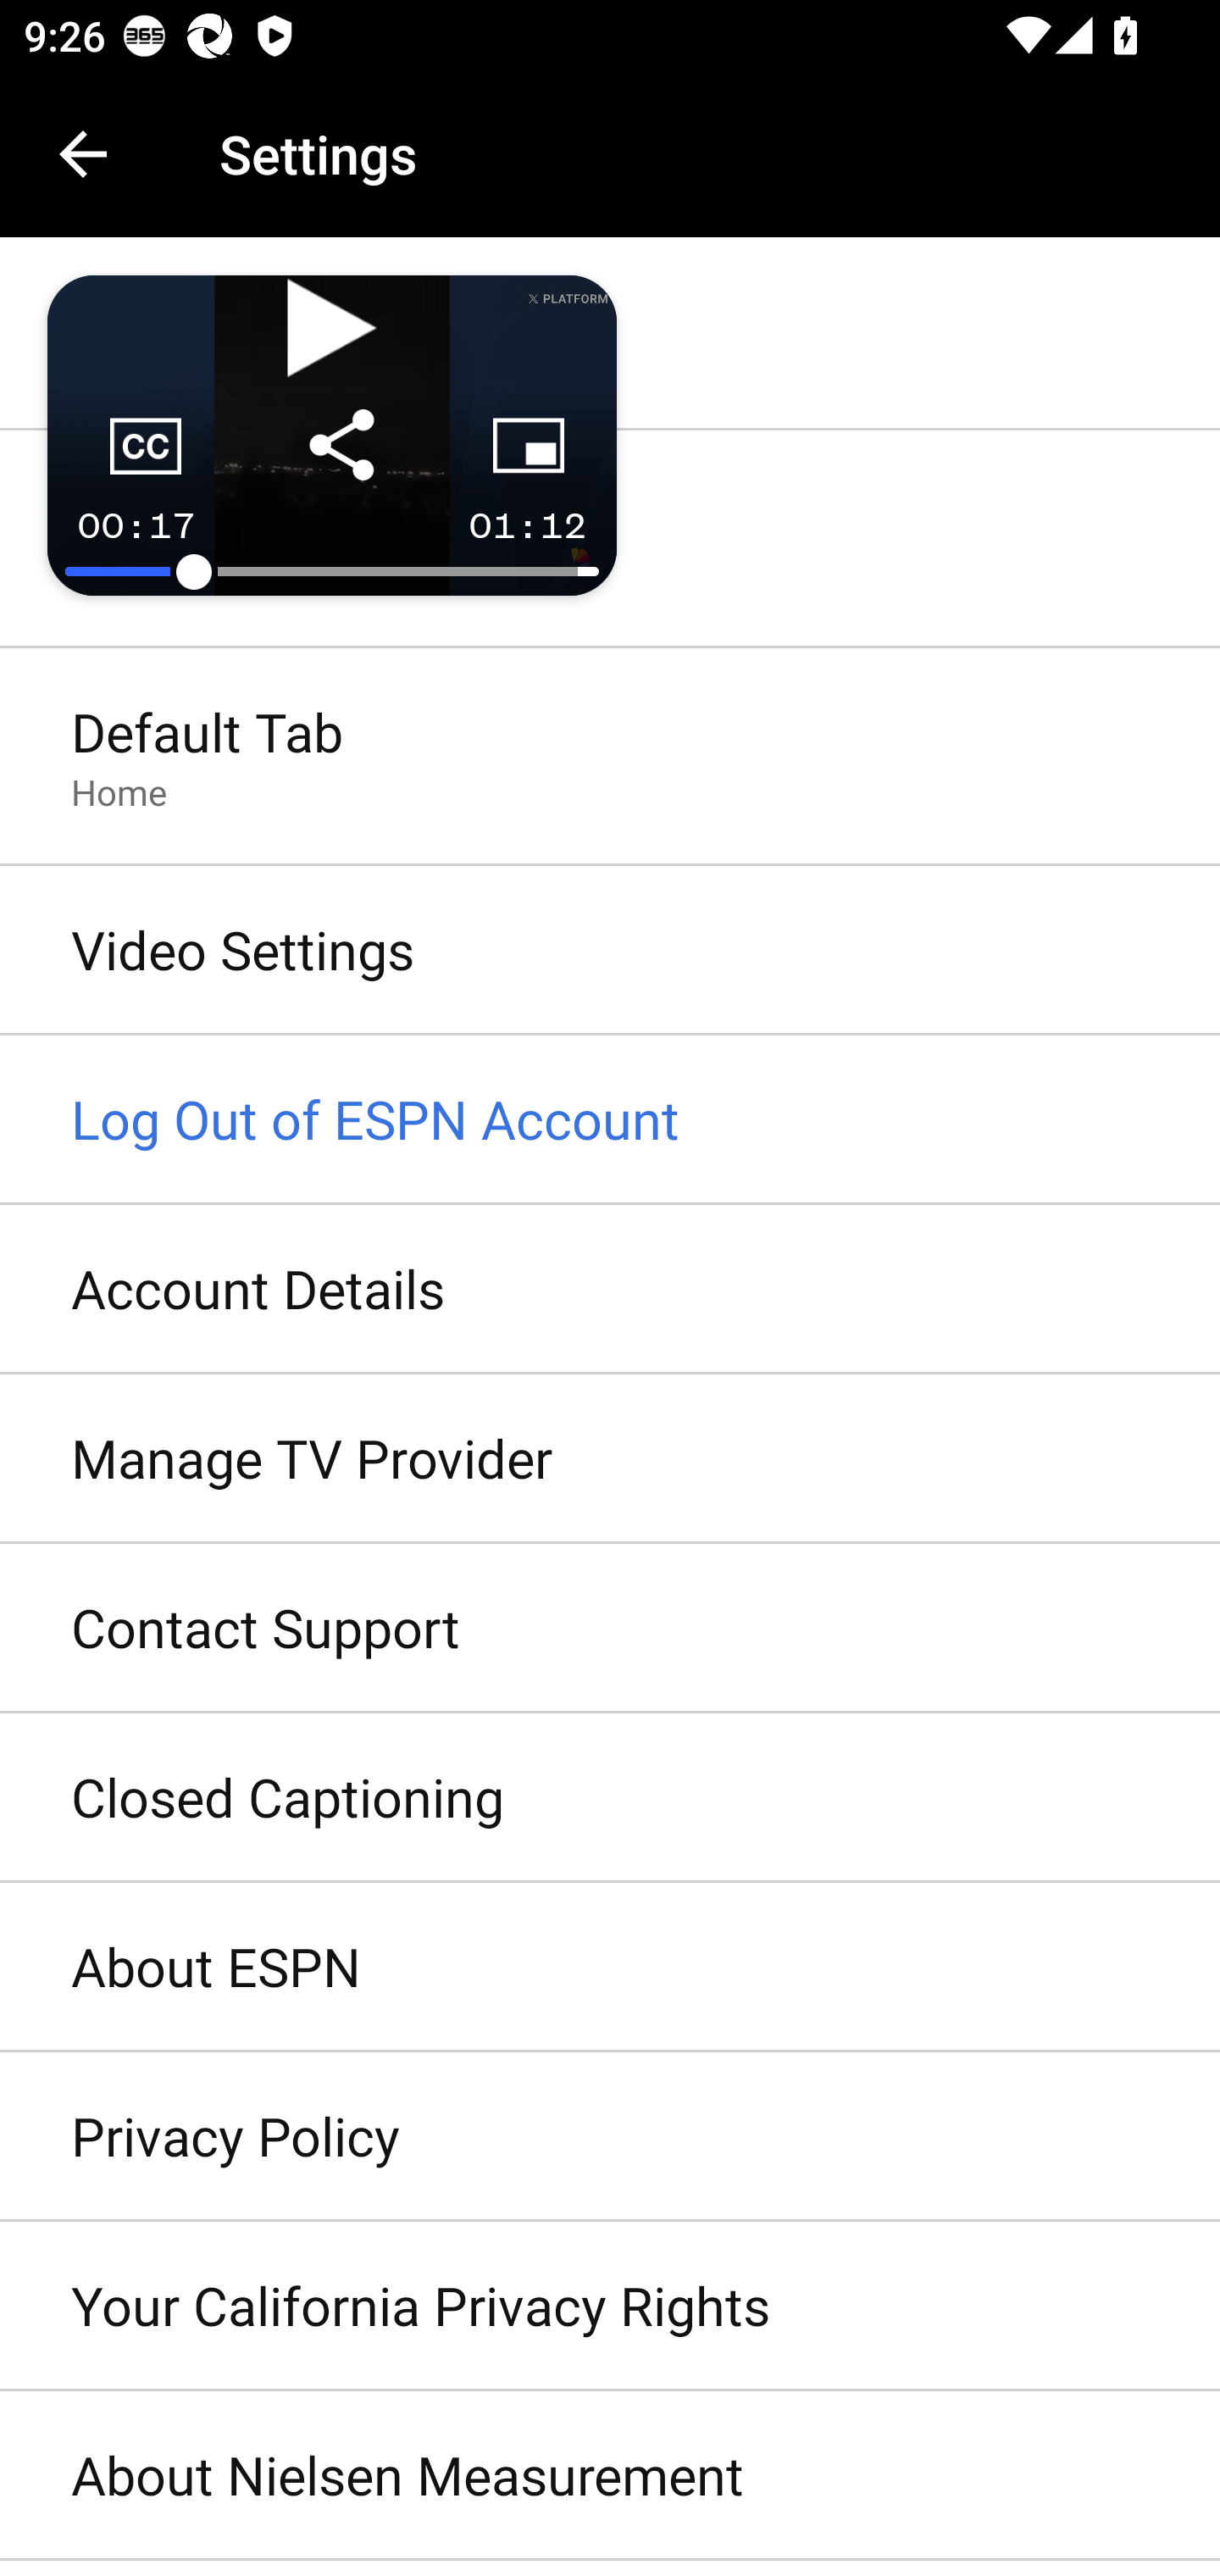 This screenshot has width=1220, height=2576. Describe the element at coordinates (610, 1627) in the screenshot. I see `Contact Support` at that location.